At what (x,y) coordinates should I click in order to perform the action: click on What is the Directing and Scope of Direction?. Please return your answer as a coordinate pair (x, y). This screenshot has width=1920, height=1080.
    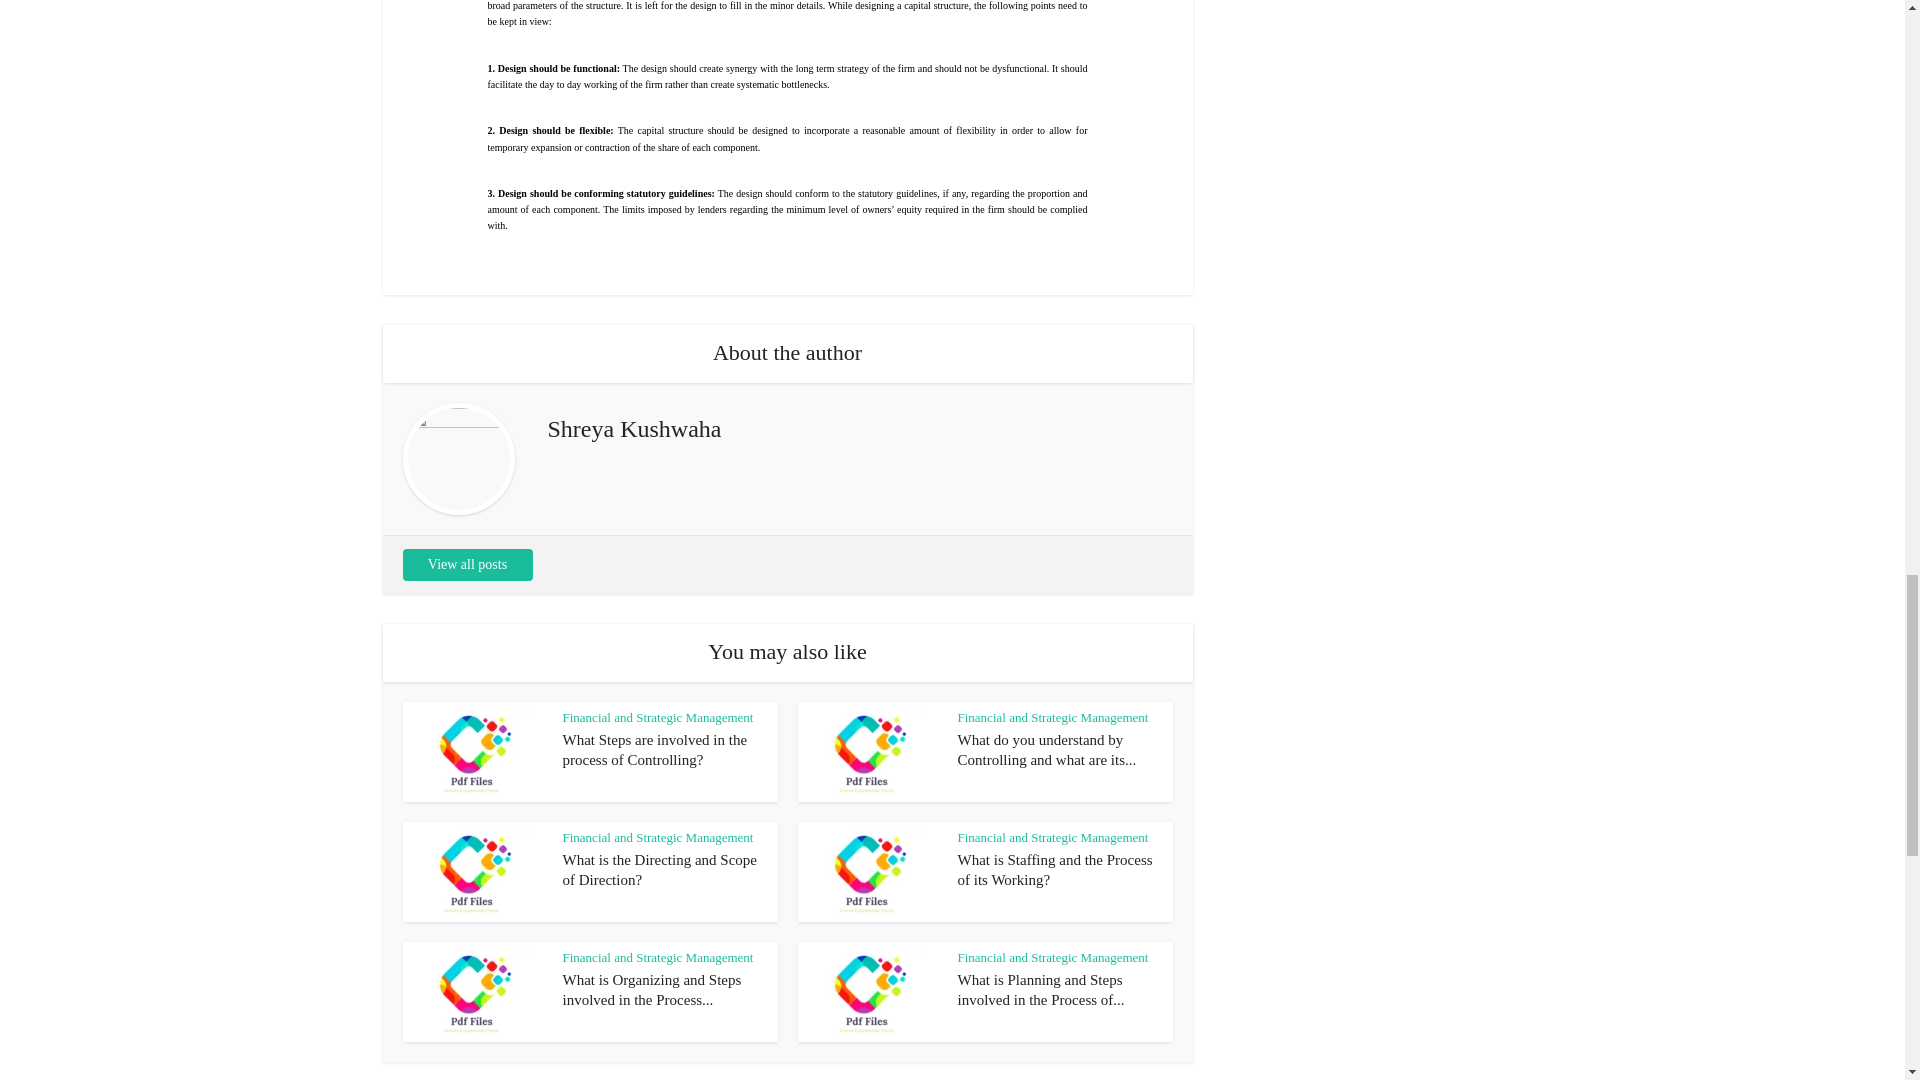
    Looking at the image, I should click on (659, 870).